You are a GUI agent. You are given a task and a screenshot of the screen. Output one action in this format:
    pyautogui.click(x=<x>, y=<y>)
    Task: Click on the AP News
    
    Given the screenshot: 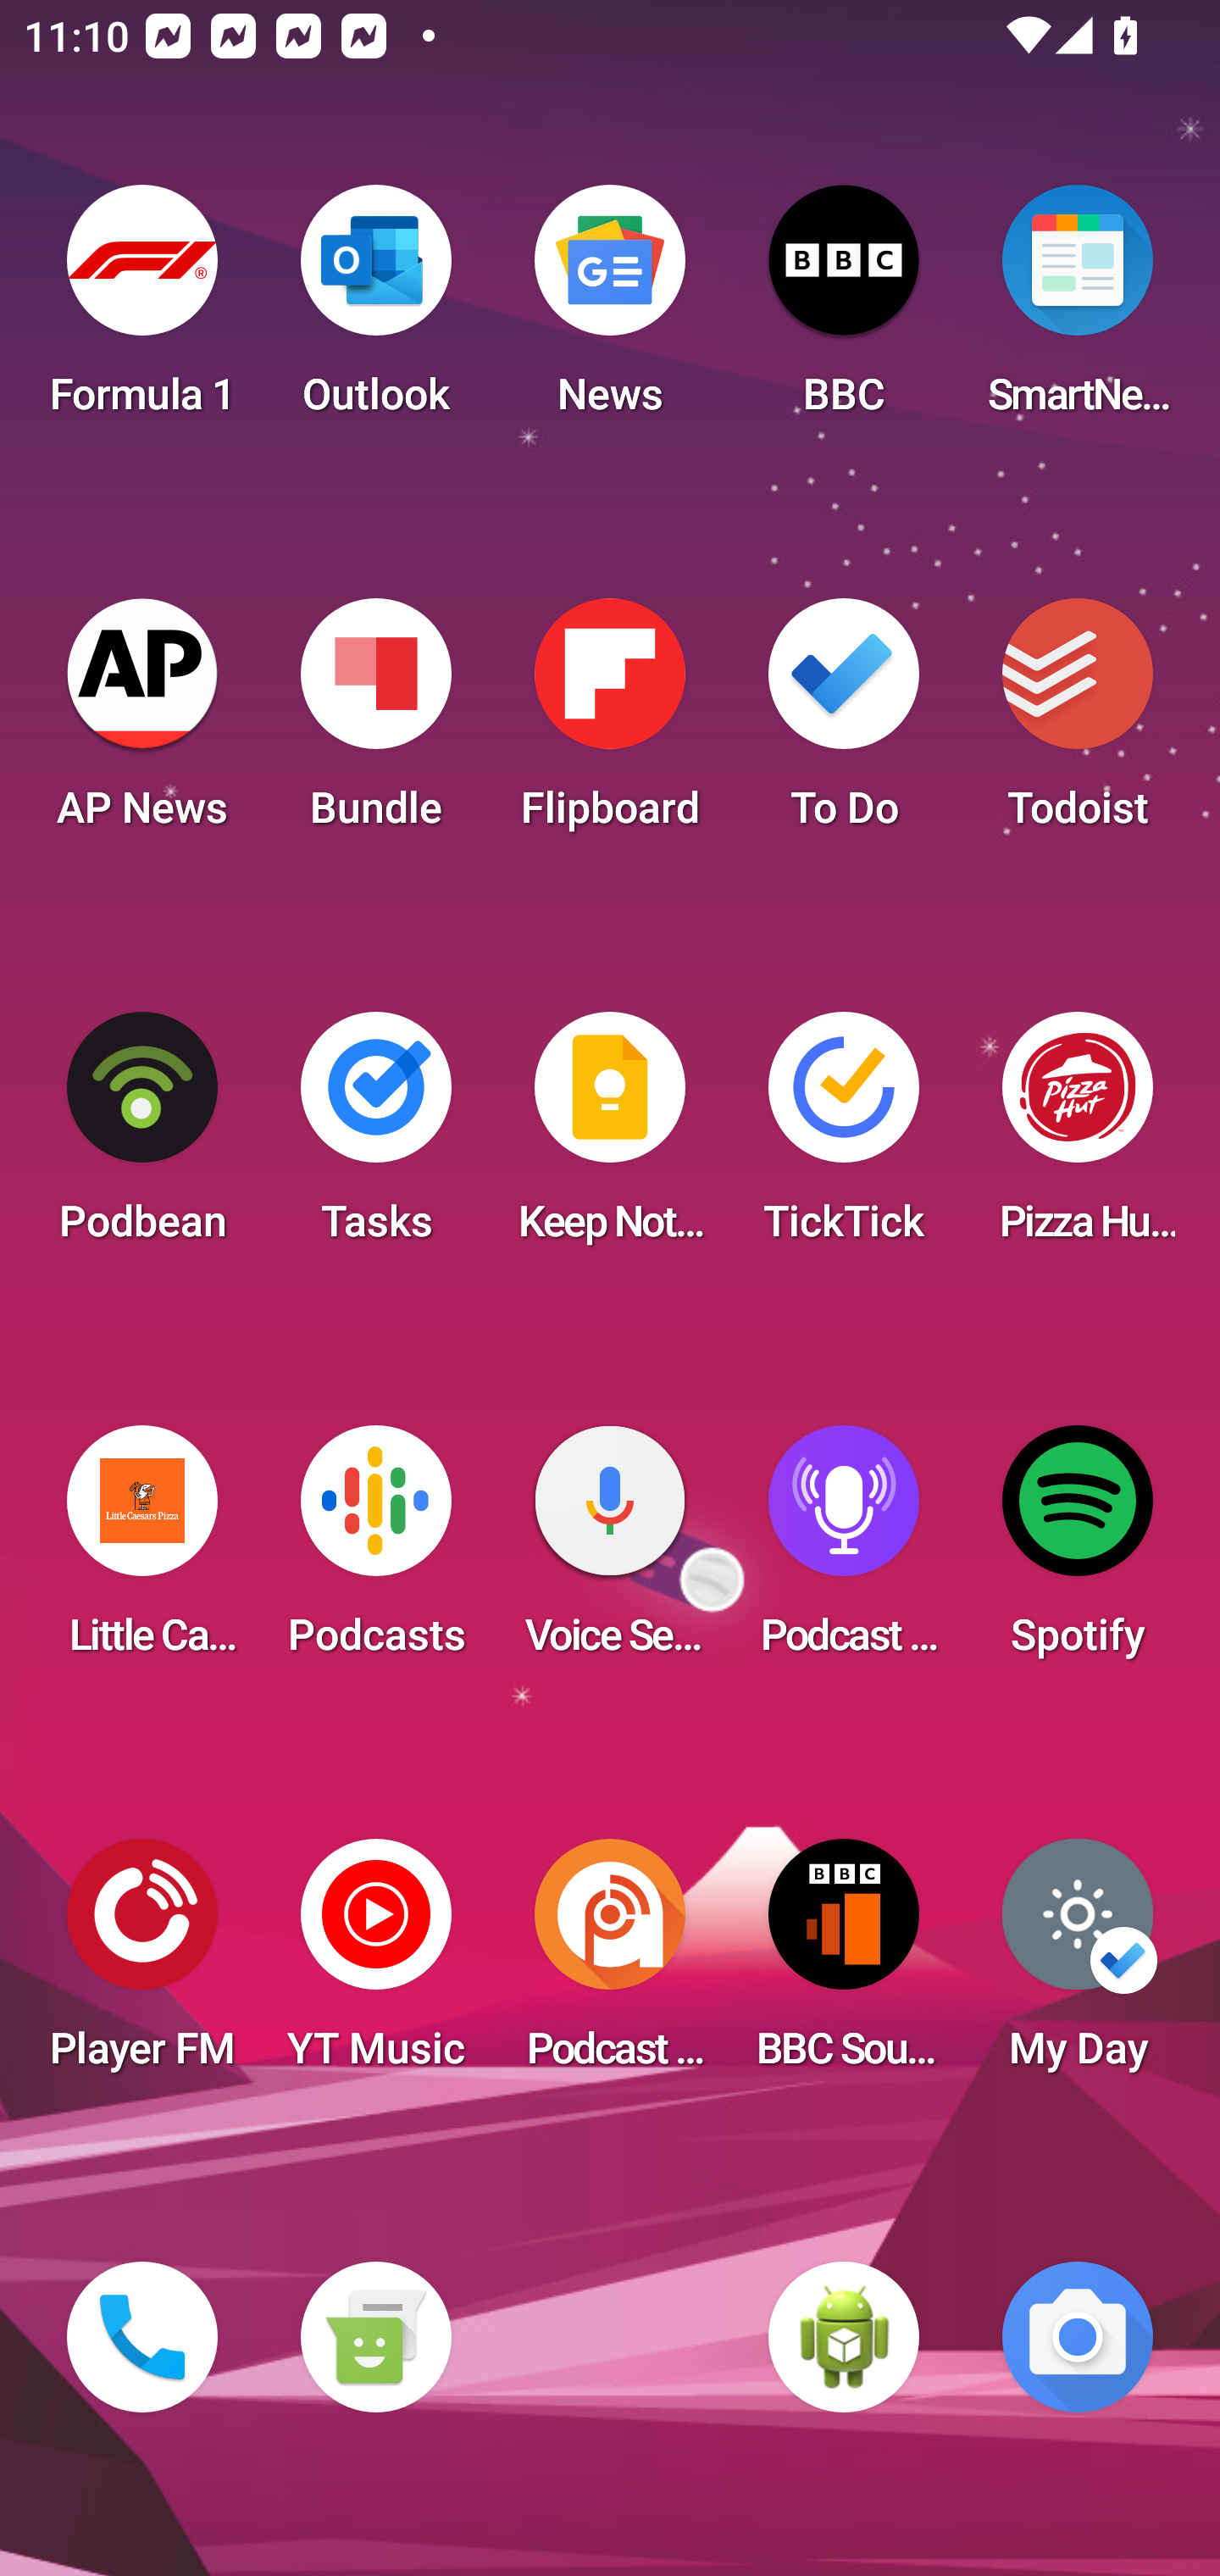 What is the action you would take?
    pyautogui.click(x=142, y=724)
    